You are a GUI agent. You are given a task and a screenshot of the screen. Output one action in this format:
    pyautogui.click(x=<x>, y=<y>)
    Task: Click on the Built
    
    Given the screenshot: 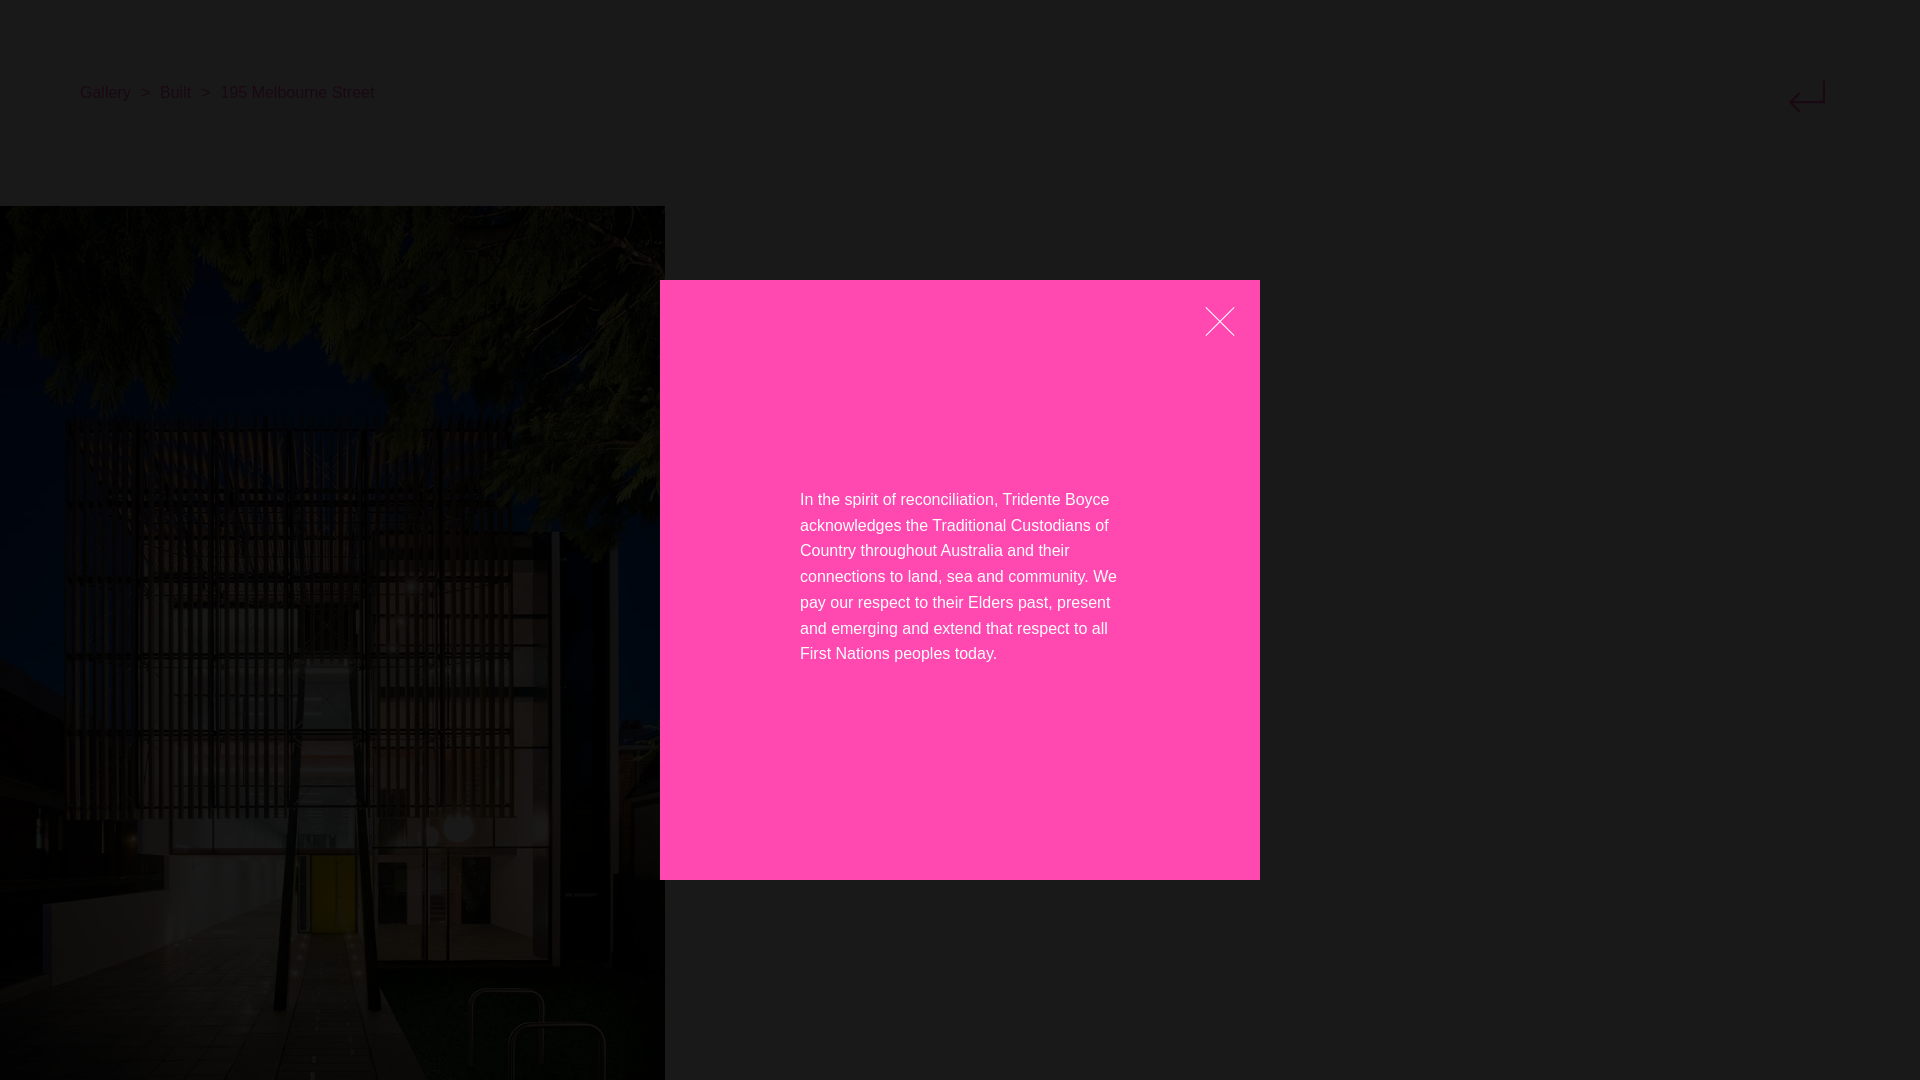 What is the action you would take?
    pyautogui.click(x=174, y=92)
    